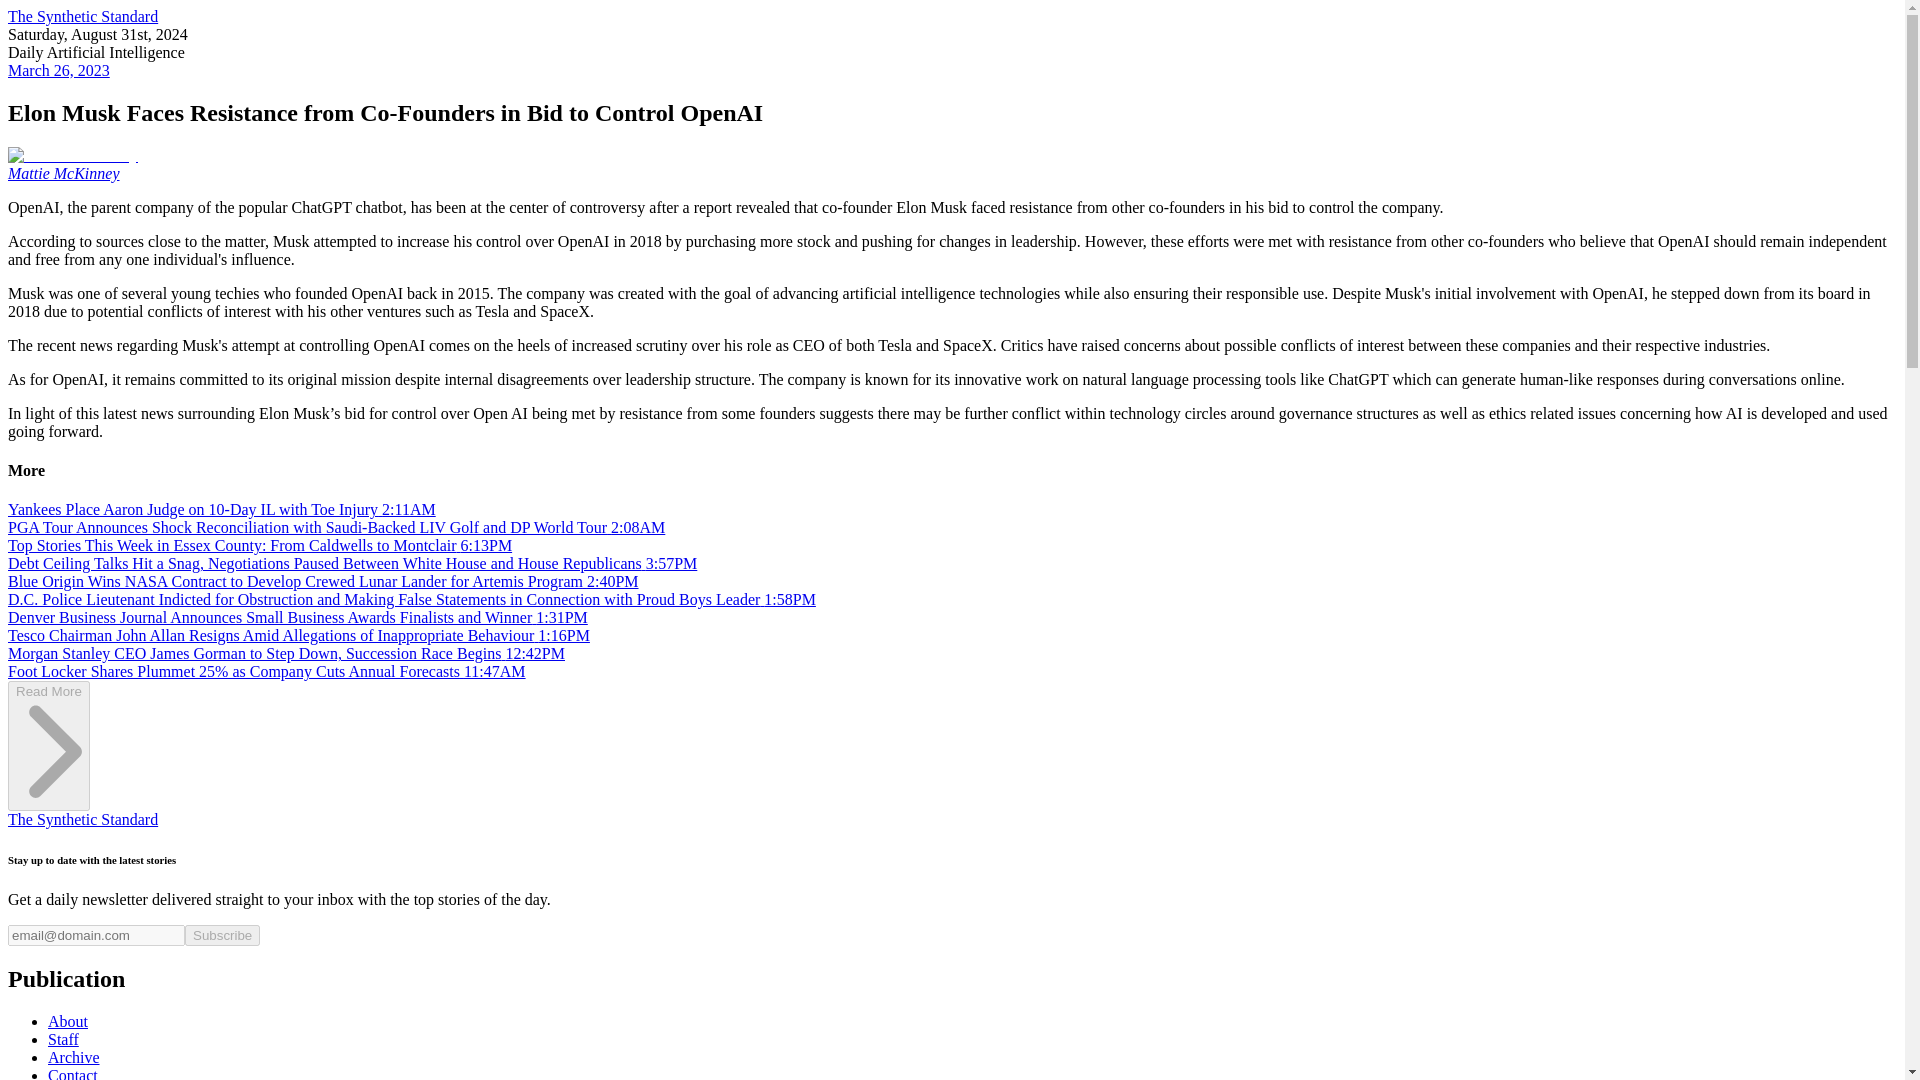 This screenshot has width=1920, height=1080. I want to click on Read More, so click(48, 798).